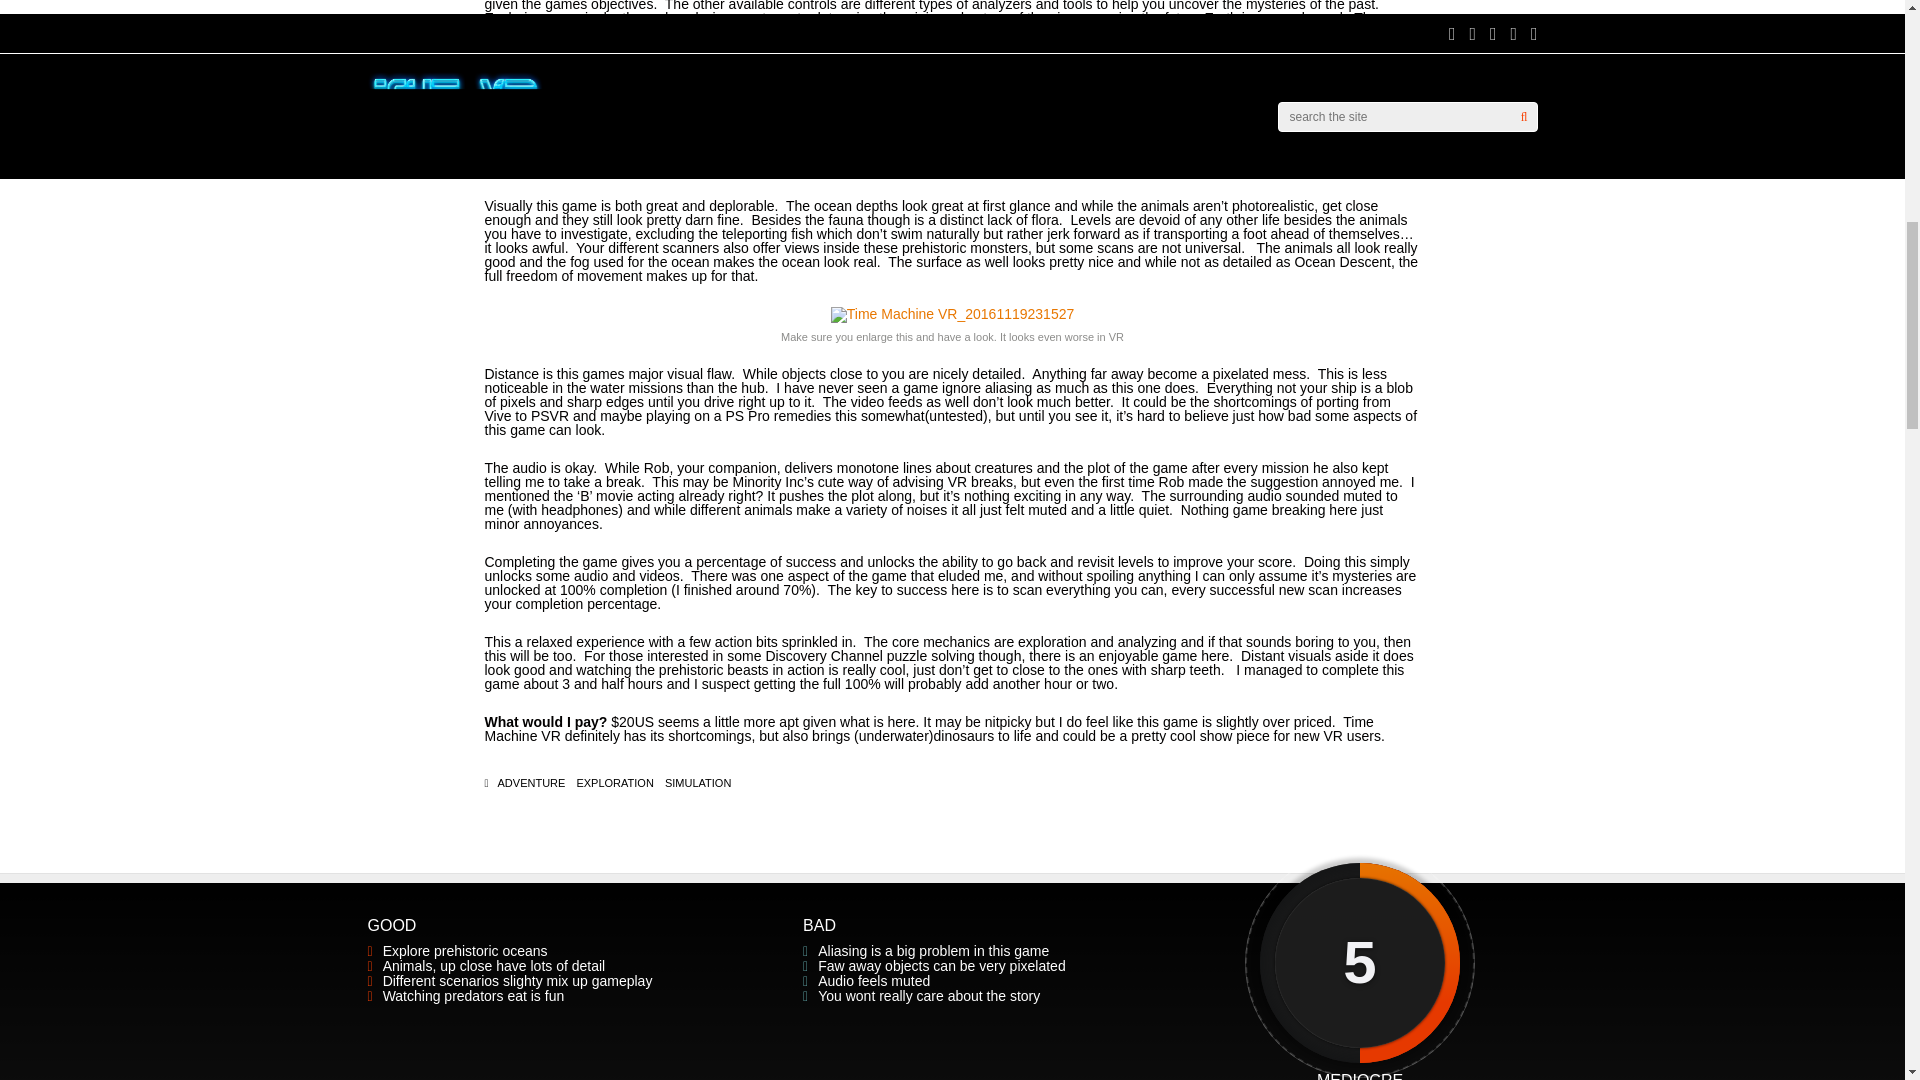  I want to click on SIMULATION, so click(698, 783).